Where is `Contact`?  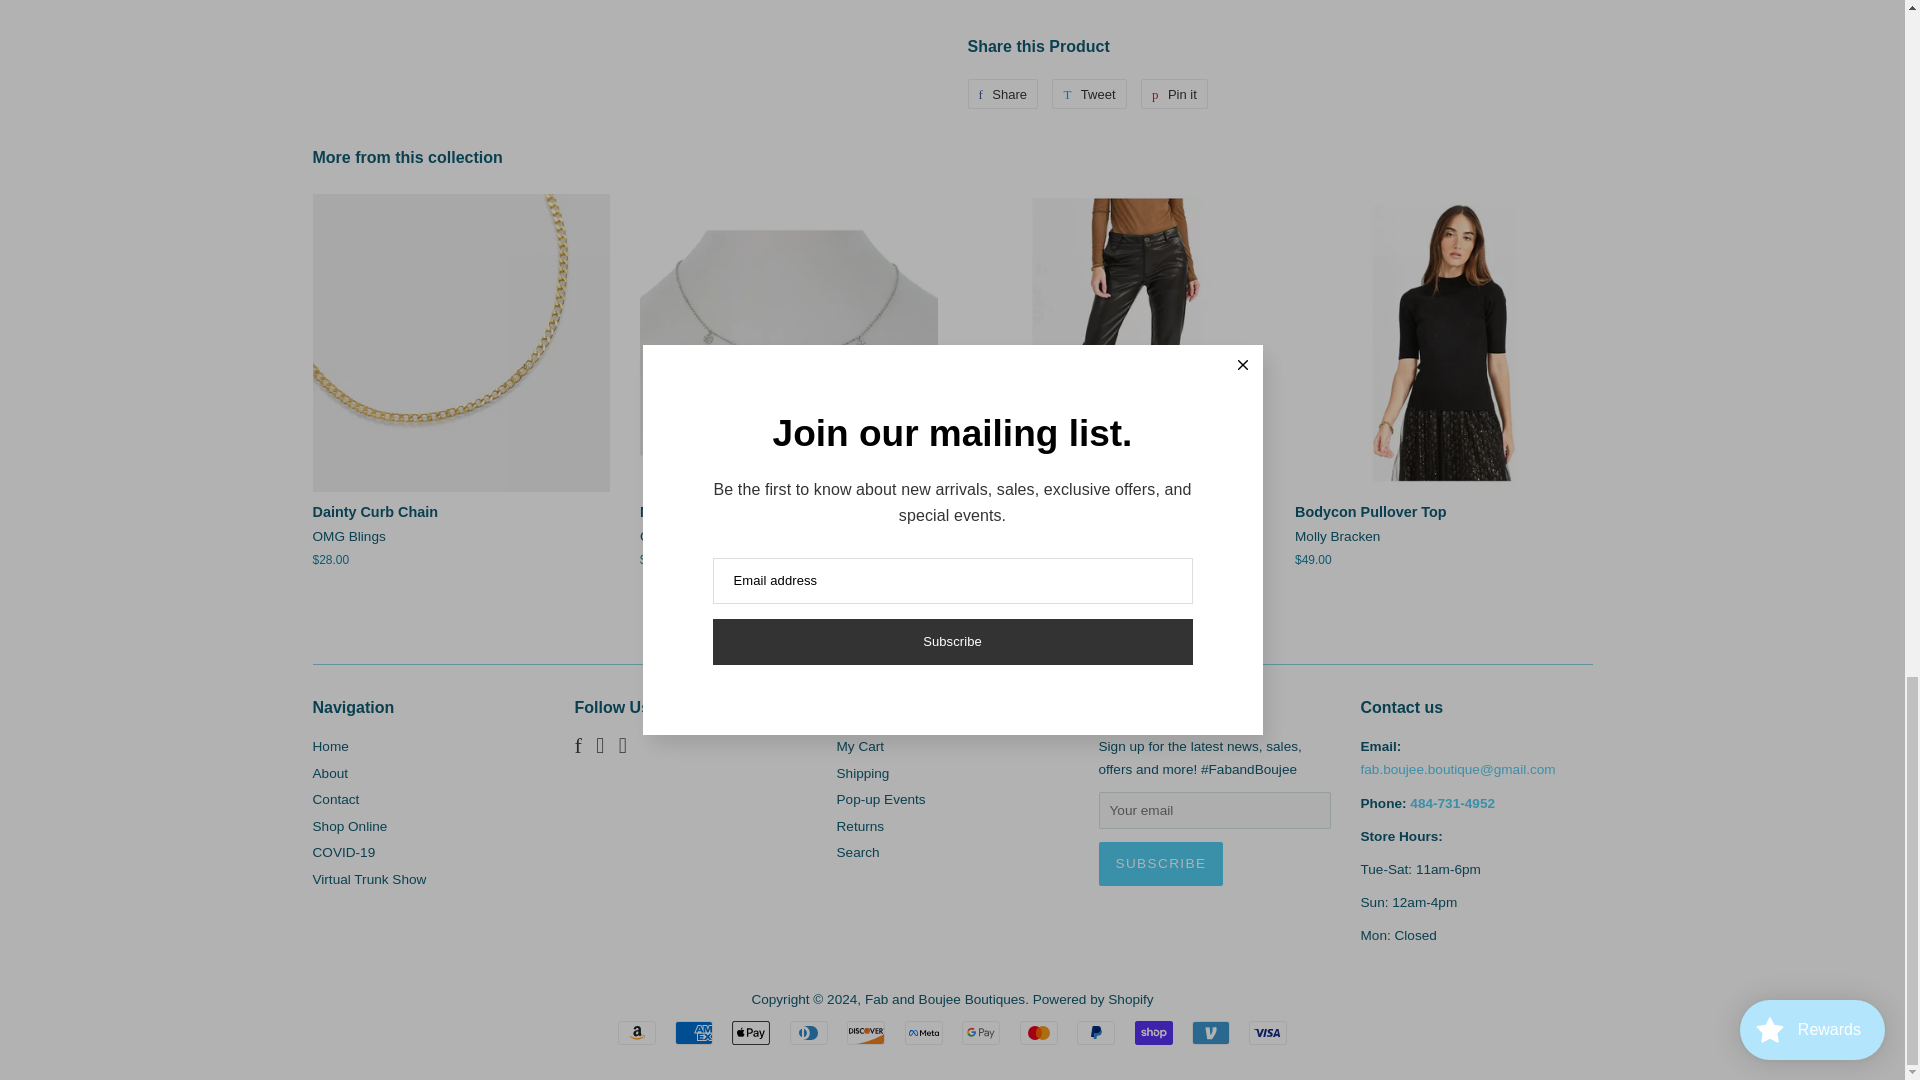 Contact is located at coordinates (1457, 769).